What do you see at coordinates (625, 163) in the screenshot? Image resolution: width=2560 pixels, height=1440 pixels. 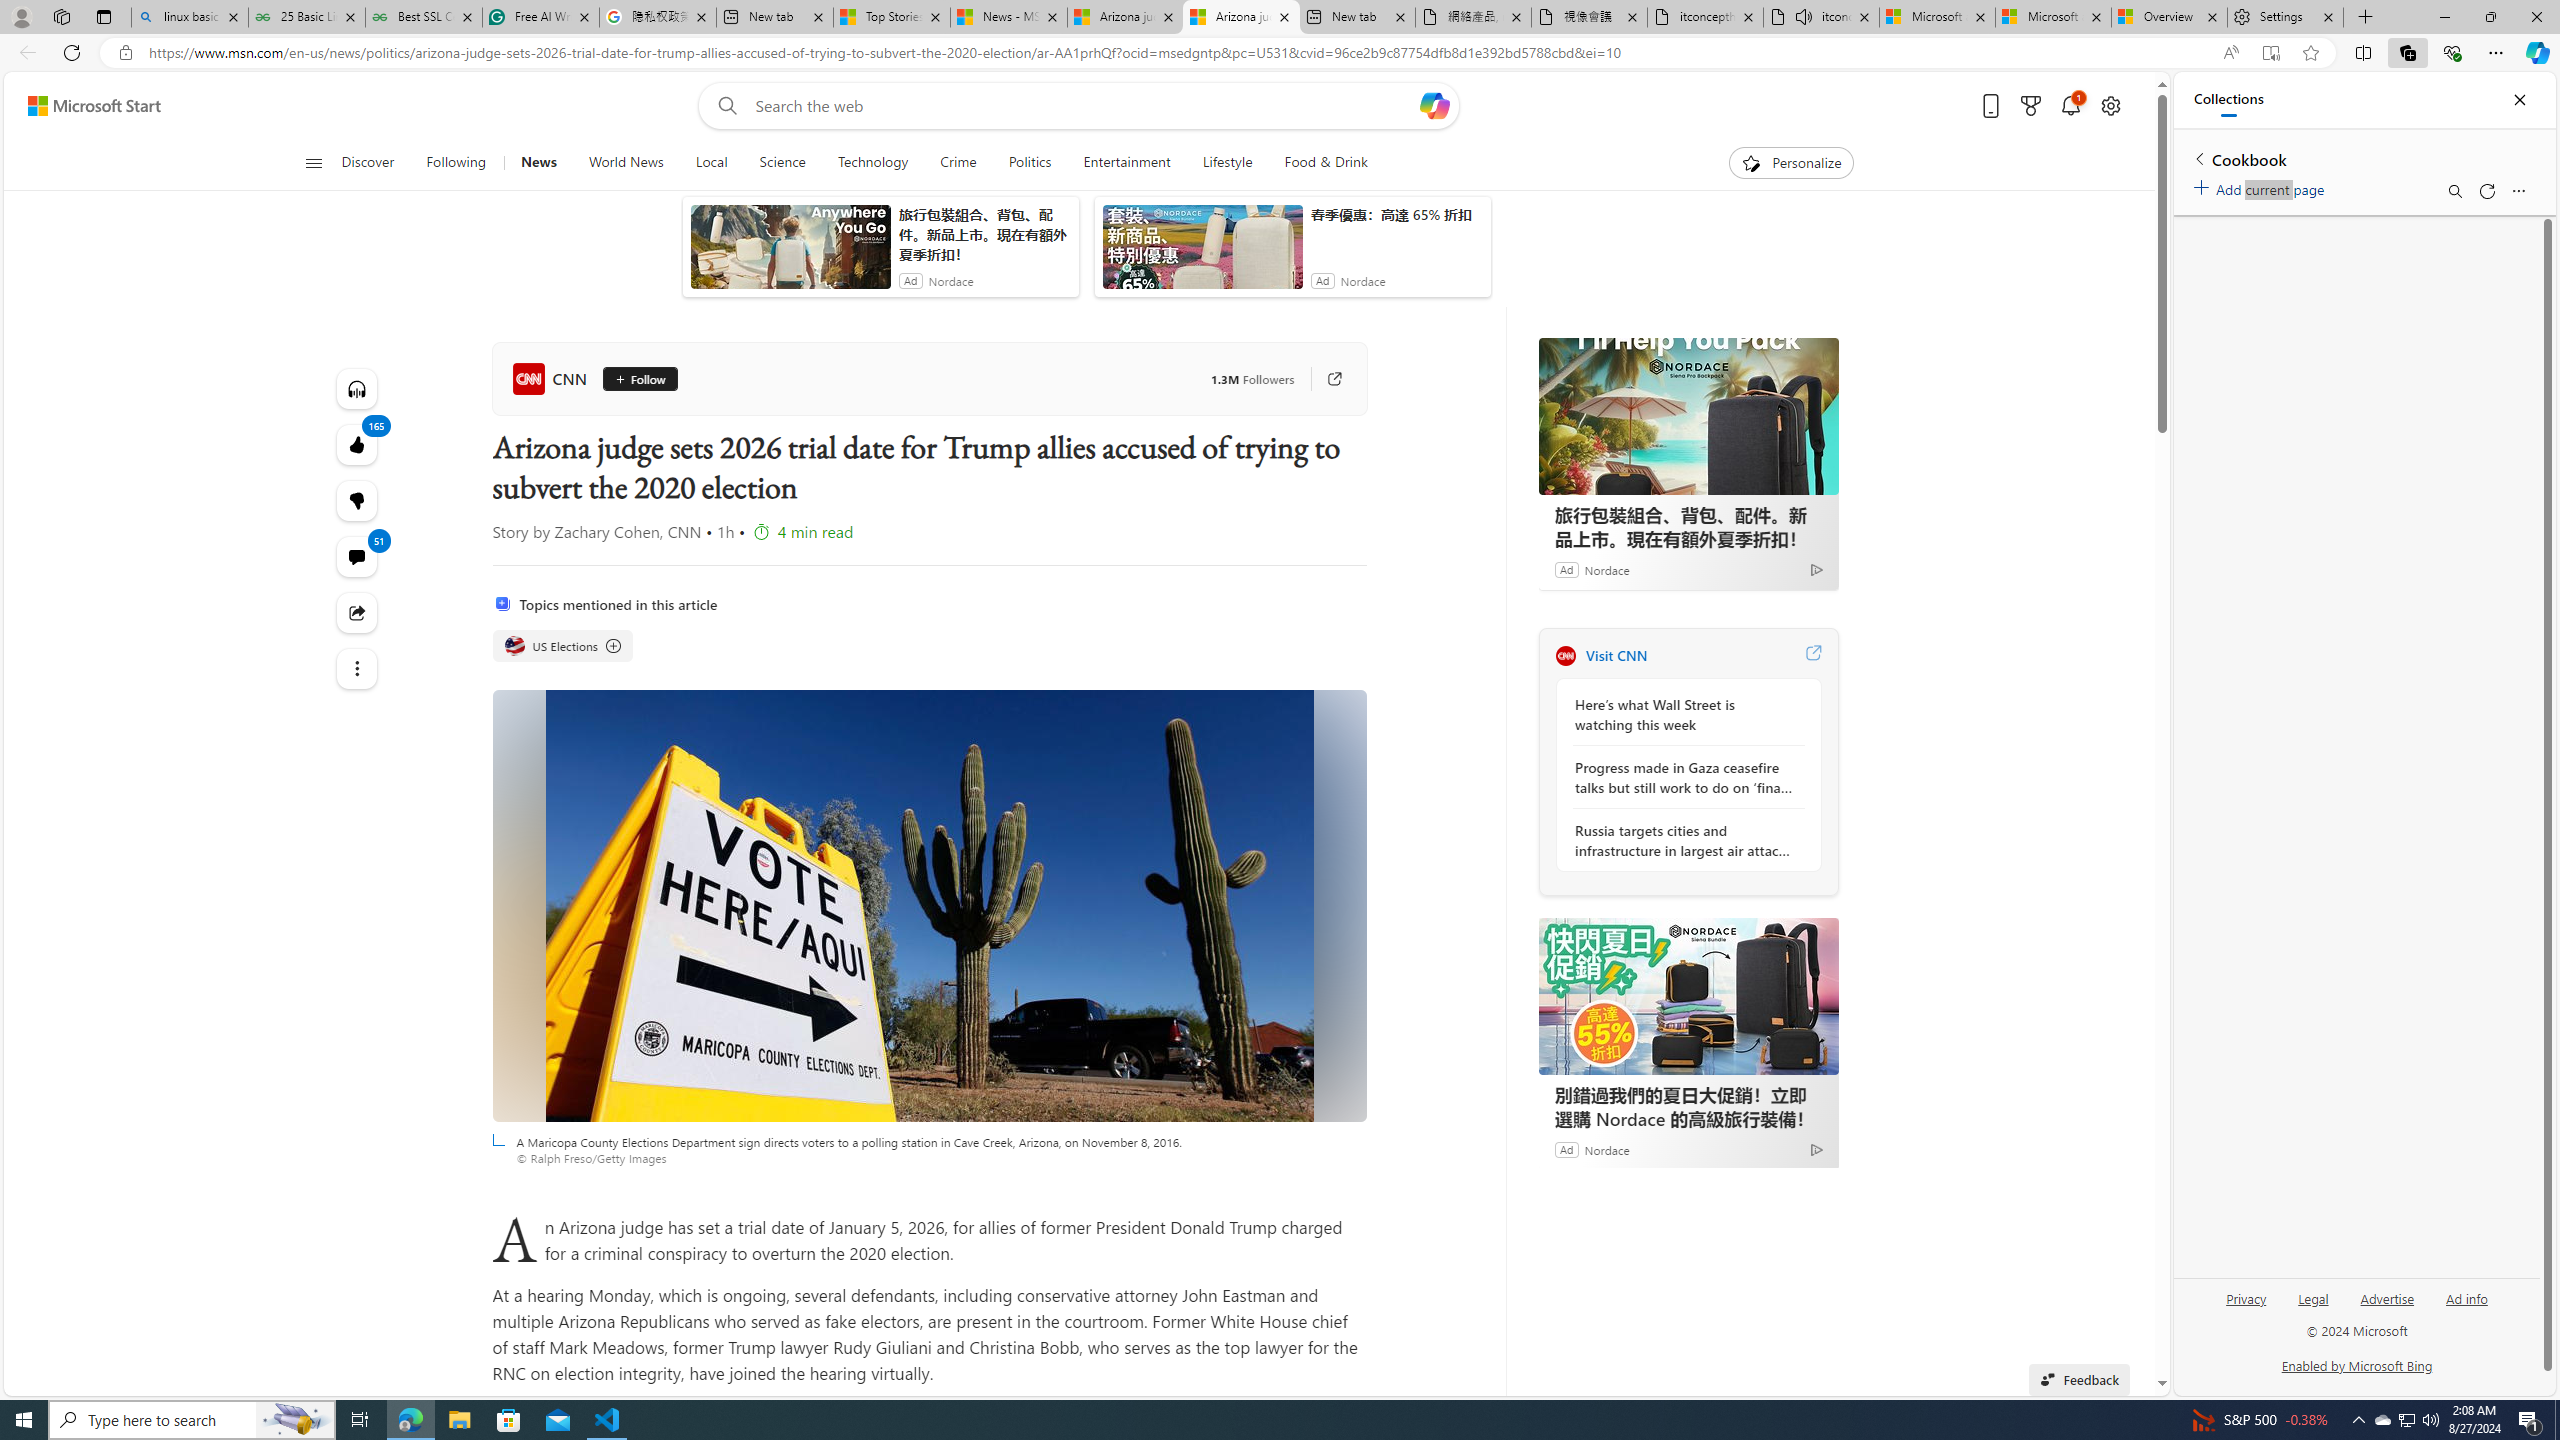 I see `World News` at bounding box center [625, 163].